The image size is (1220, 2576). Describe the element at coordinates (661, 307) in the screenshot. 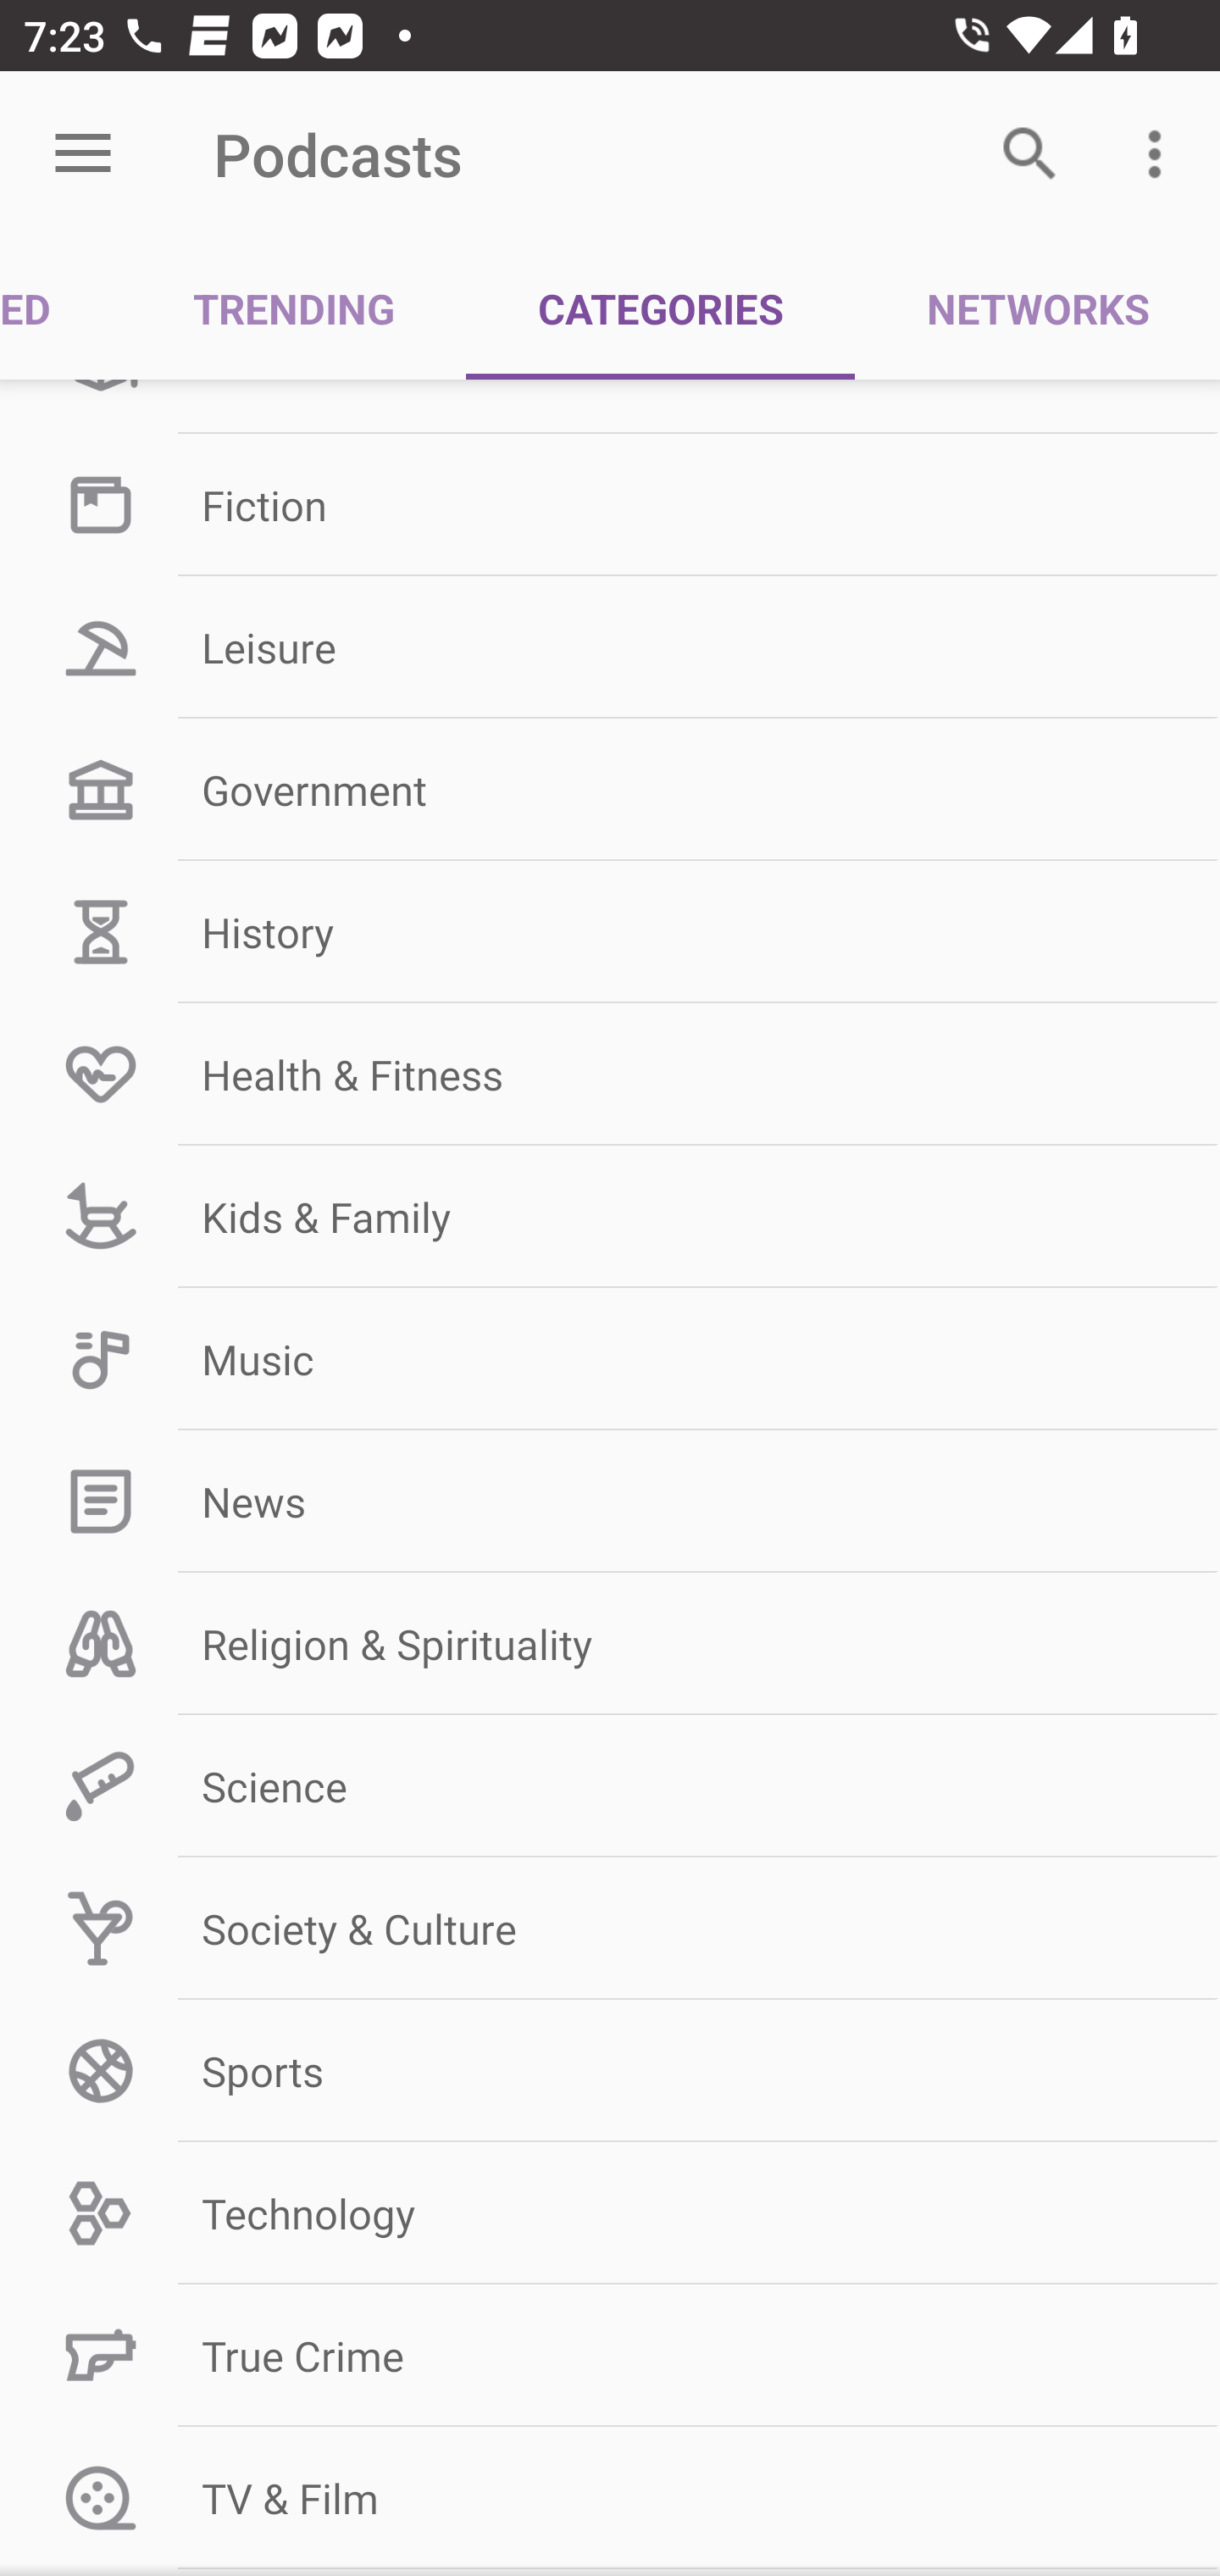

I see `CATEGORIES` at that location.